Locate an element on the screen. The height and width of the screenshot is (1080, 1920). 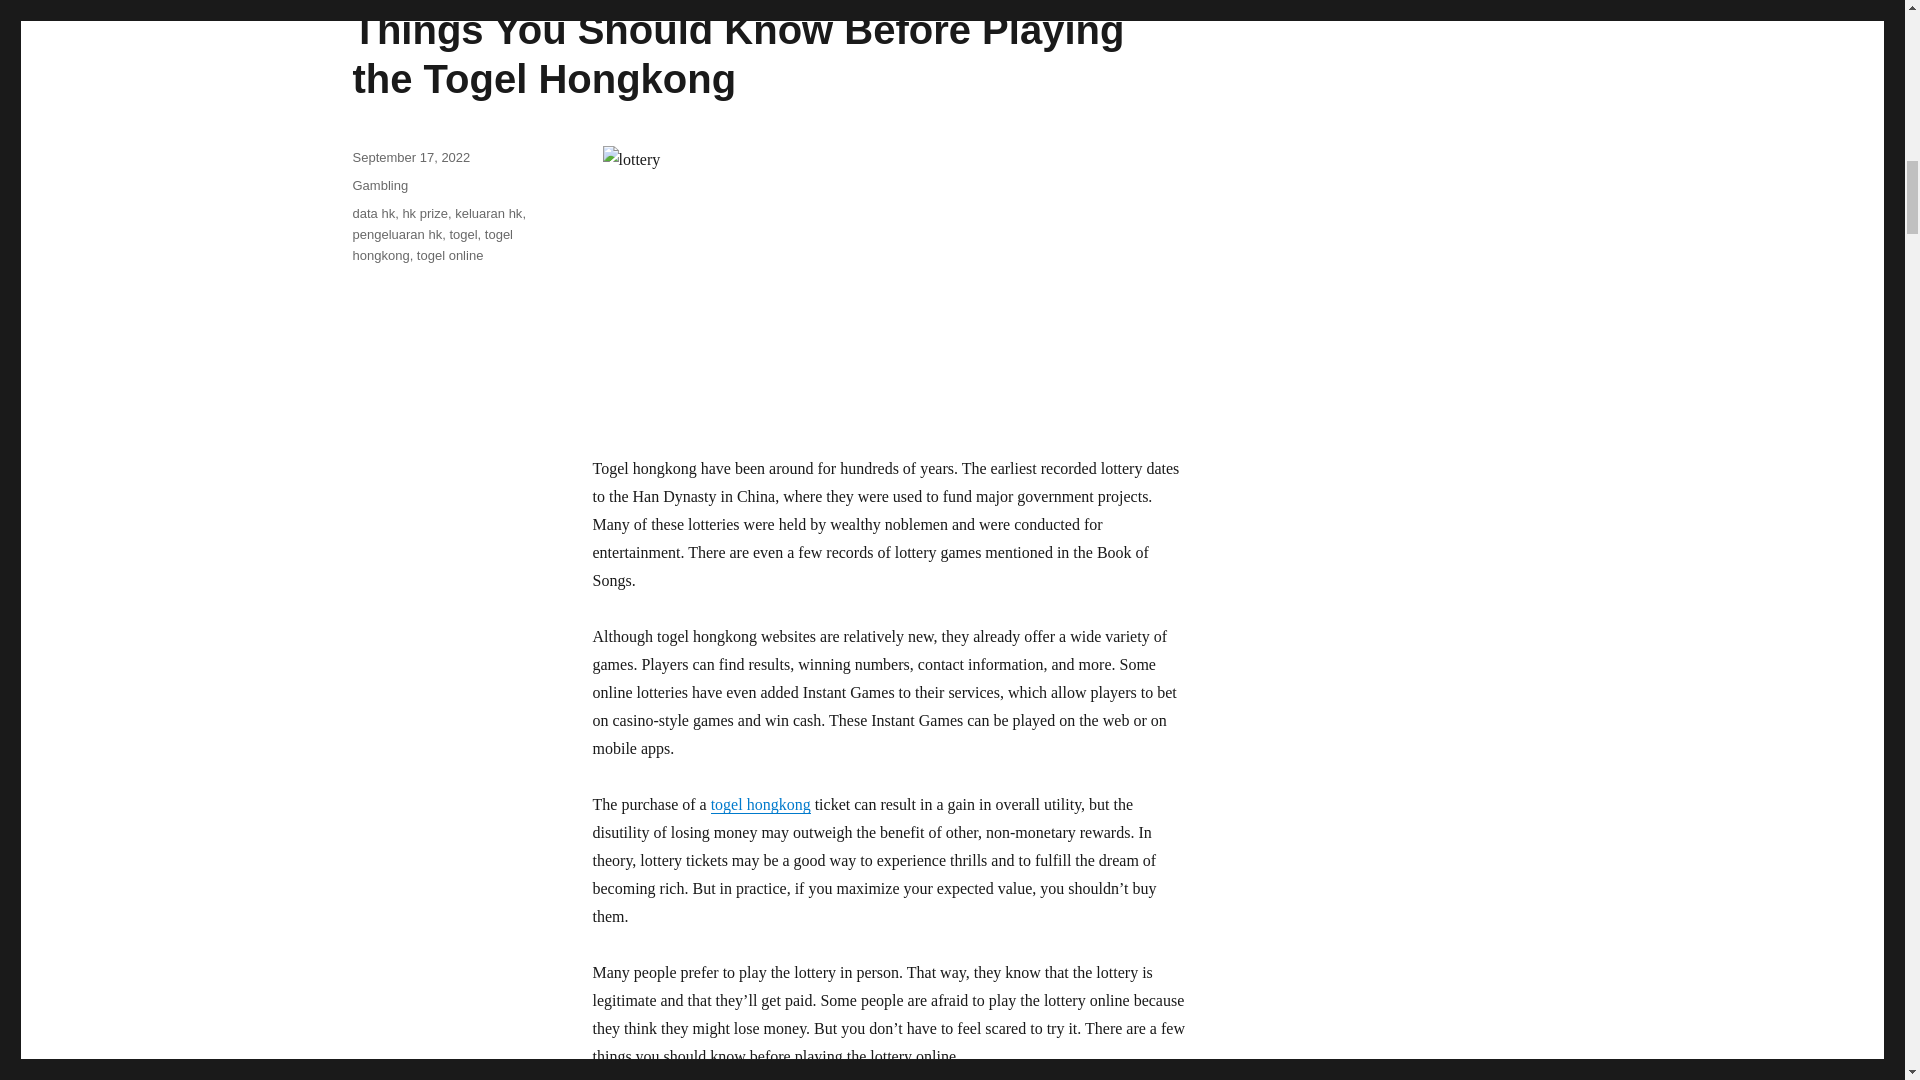
togel hongkong is located at coordinates (760, 804).